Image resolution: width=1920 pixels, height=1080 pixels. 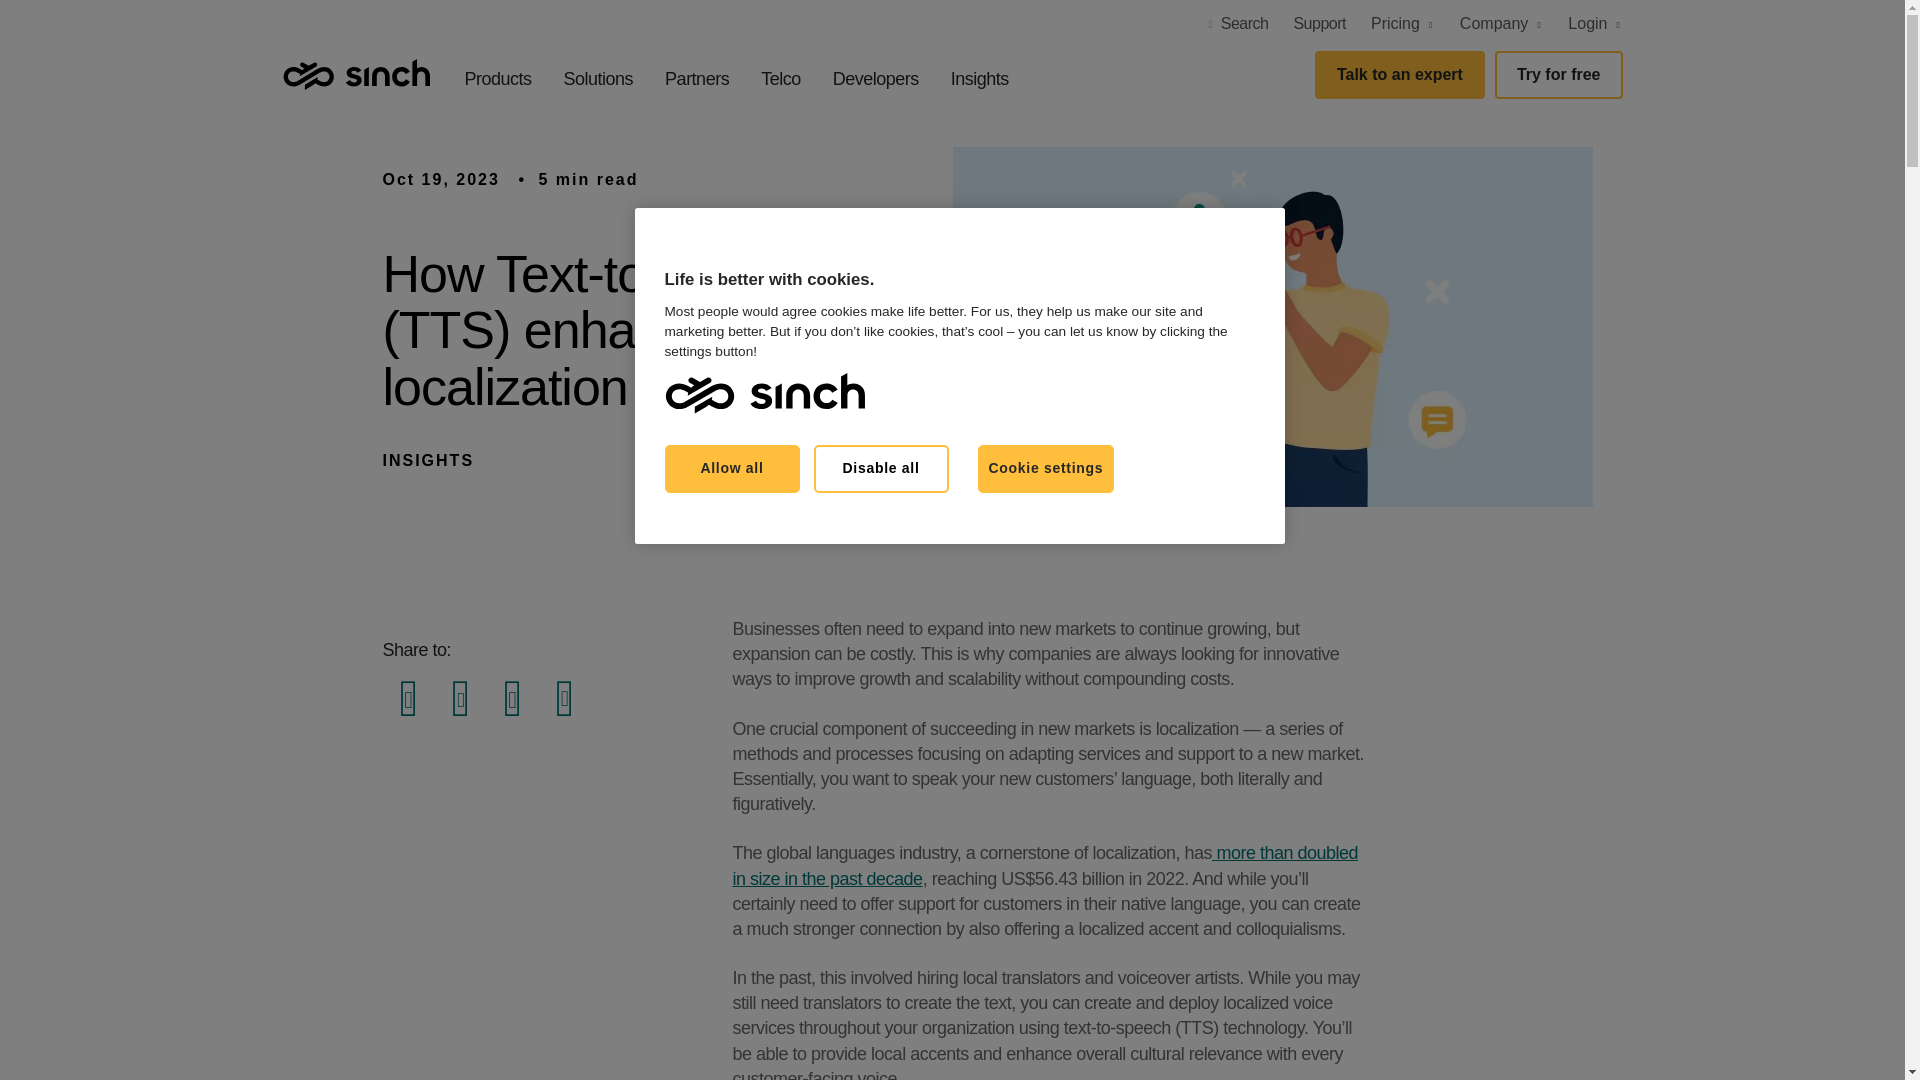 What do you see at coordinates (1237, 24) in the screenshot?
I see `Search` at bounding box center [1237, 24].